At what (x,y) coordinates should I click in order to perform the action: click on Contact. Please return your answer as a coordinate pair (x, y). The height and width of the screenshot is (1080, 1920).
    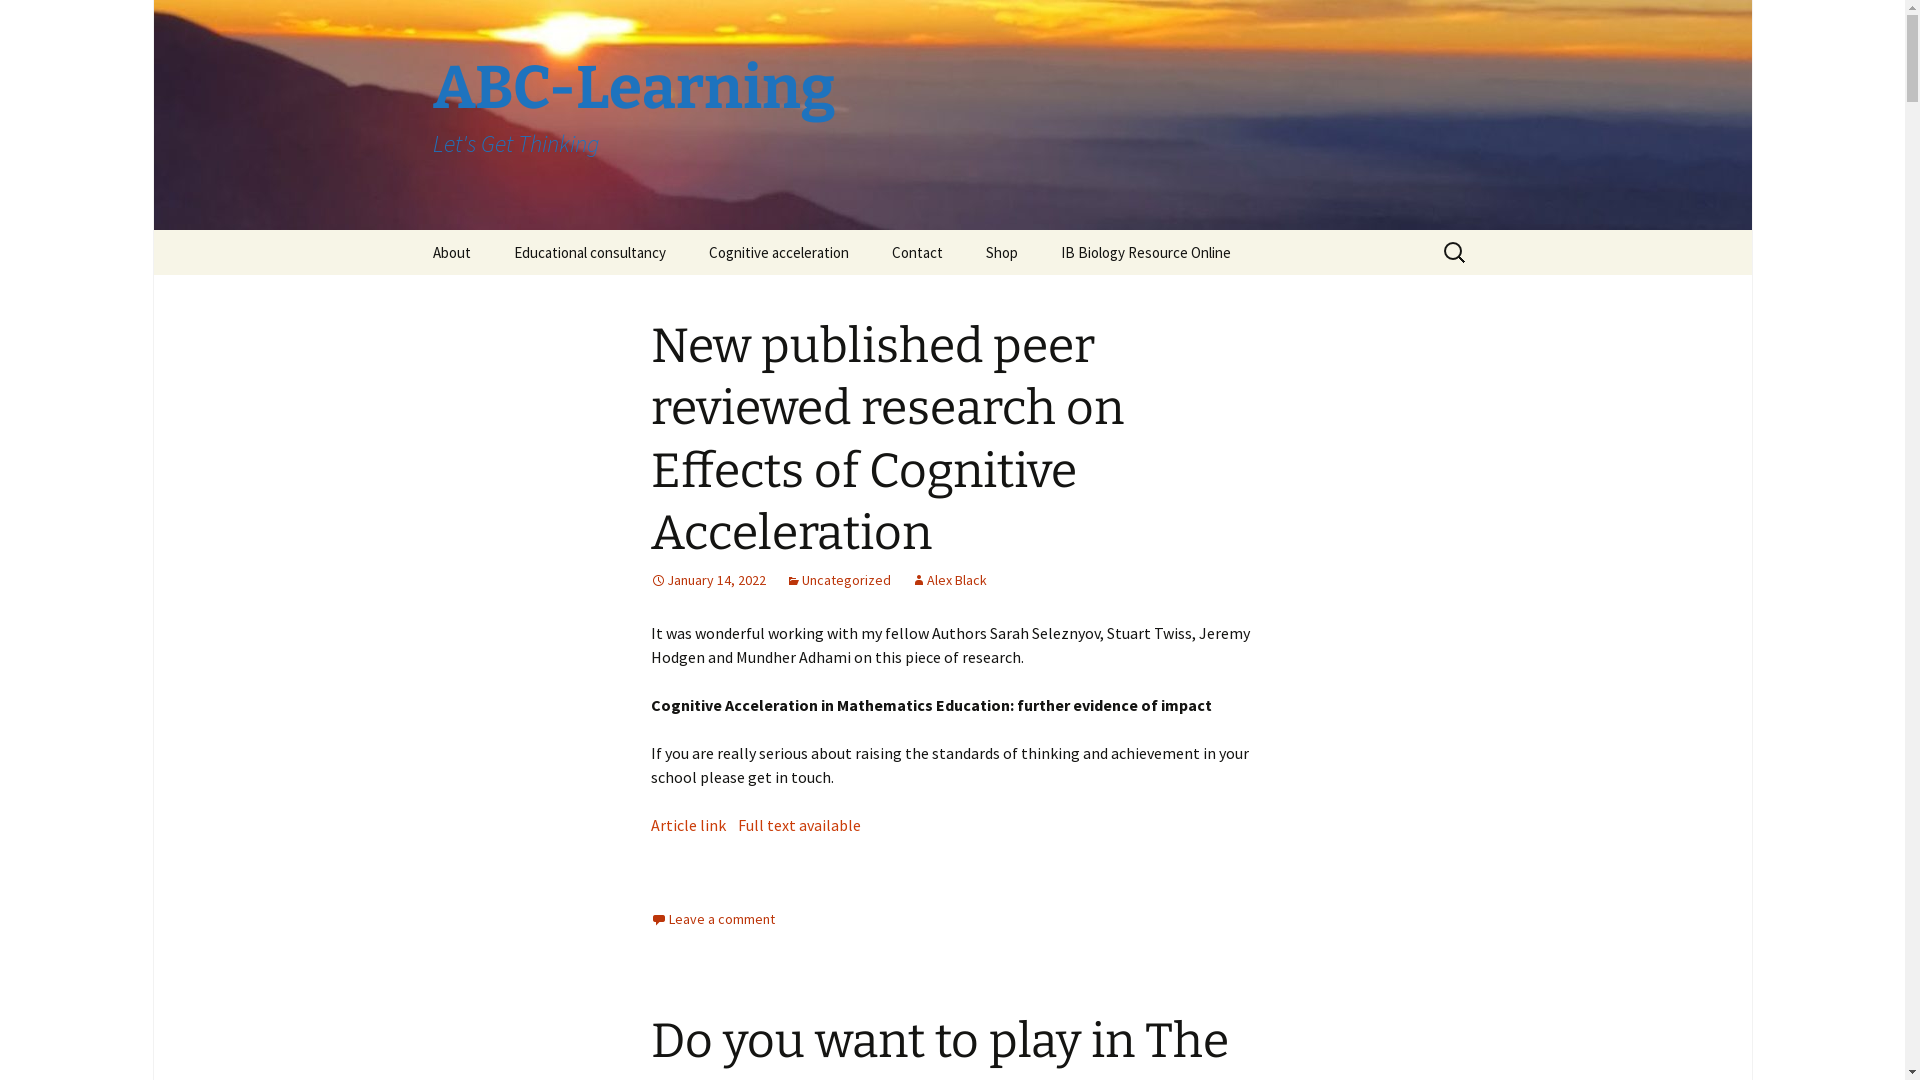
    Looking at the image, I should click on (918, 252).